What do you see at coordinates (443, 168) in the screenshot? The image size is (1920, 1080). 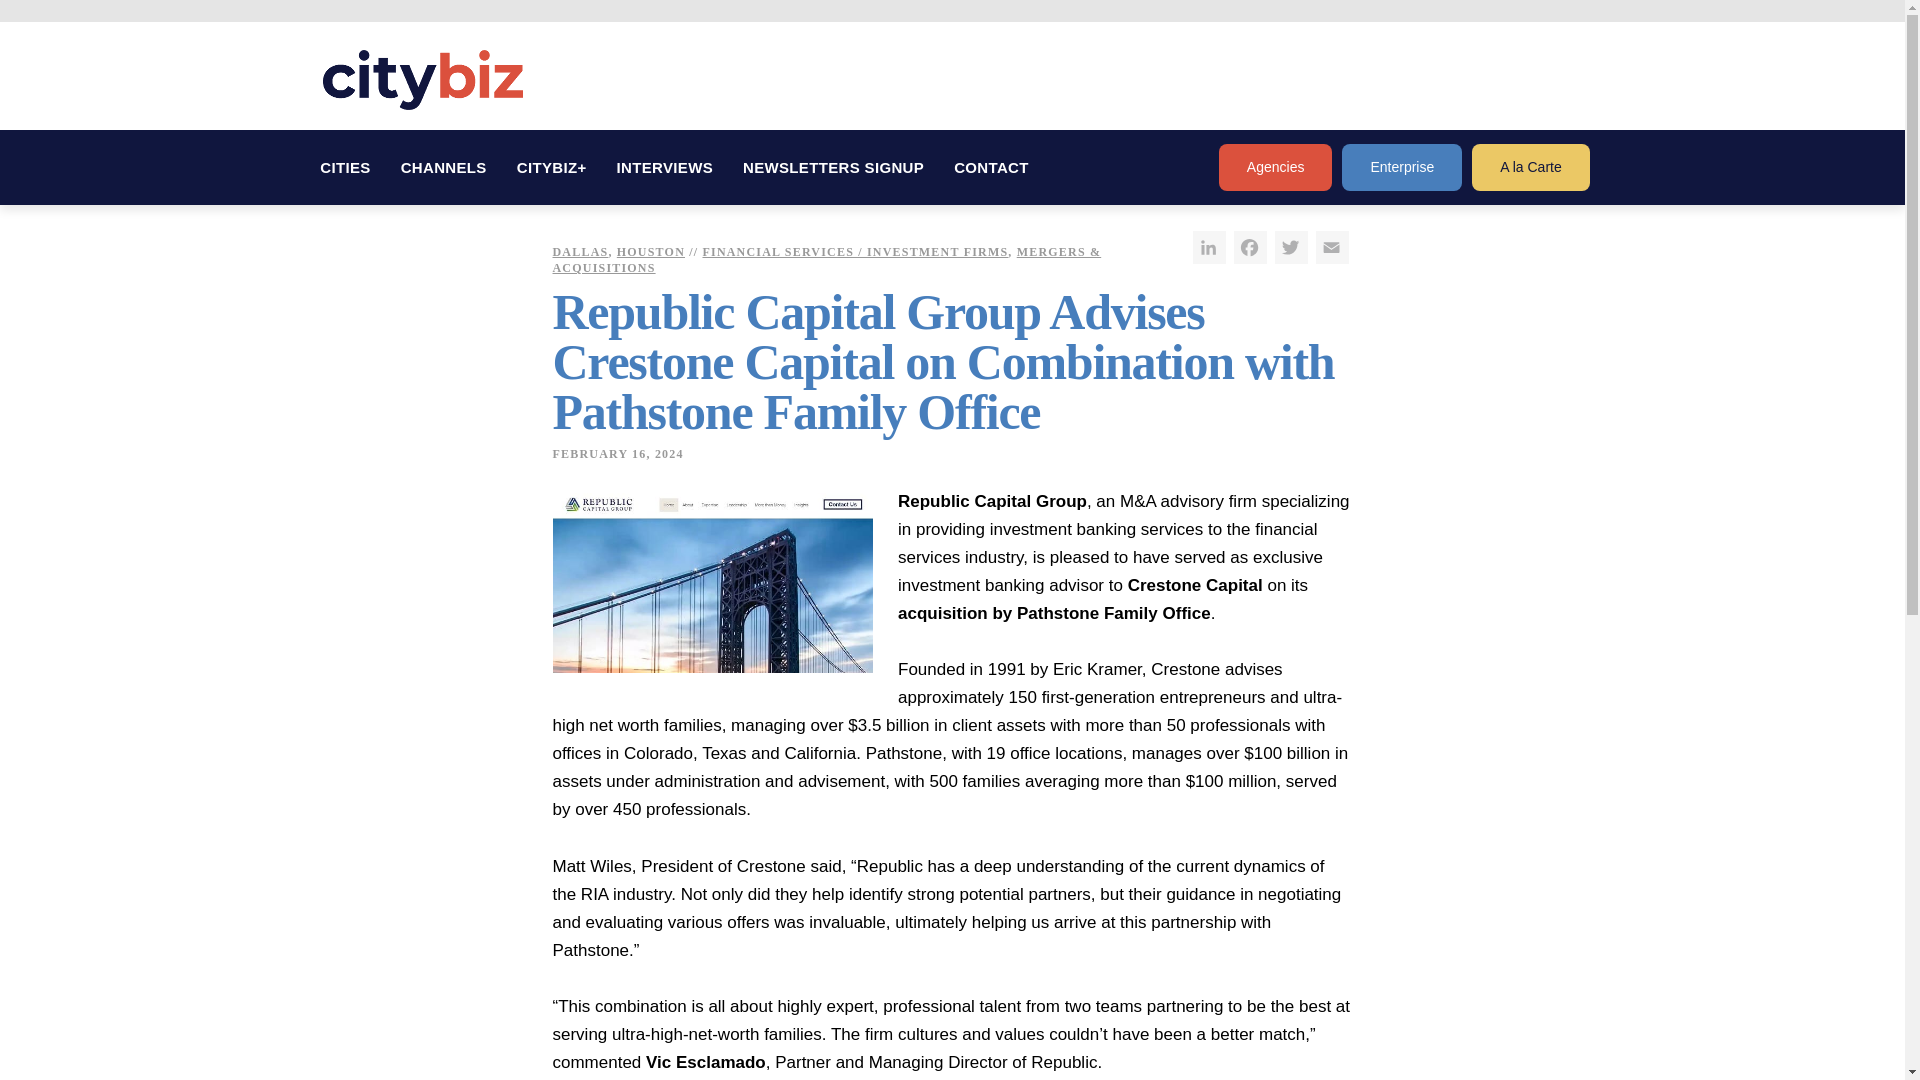 I see `CHANNELS` at bounding box center [443, 168].